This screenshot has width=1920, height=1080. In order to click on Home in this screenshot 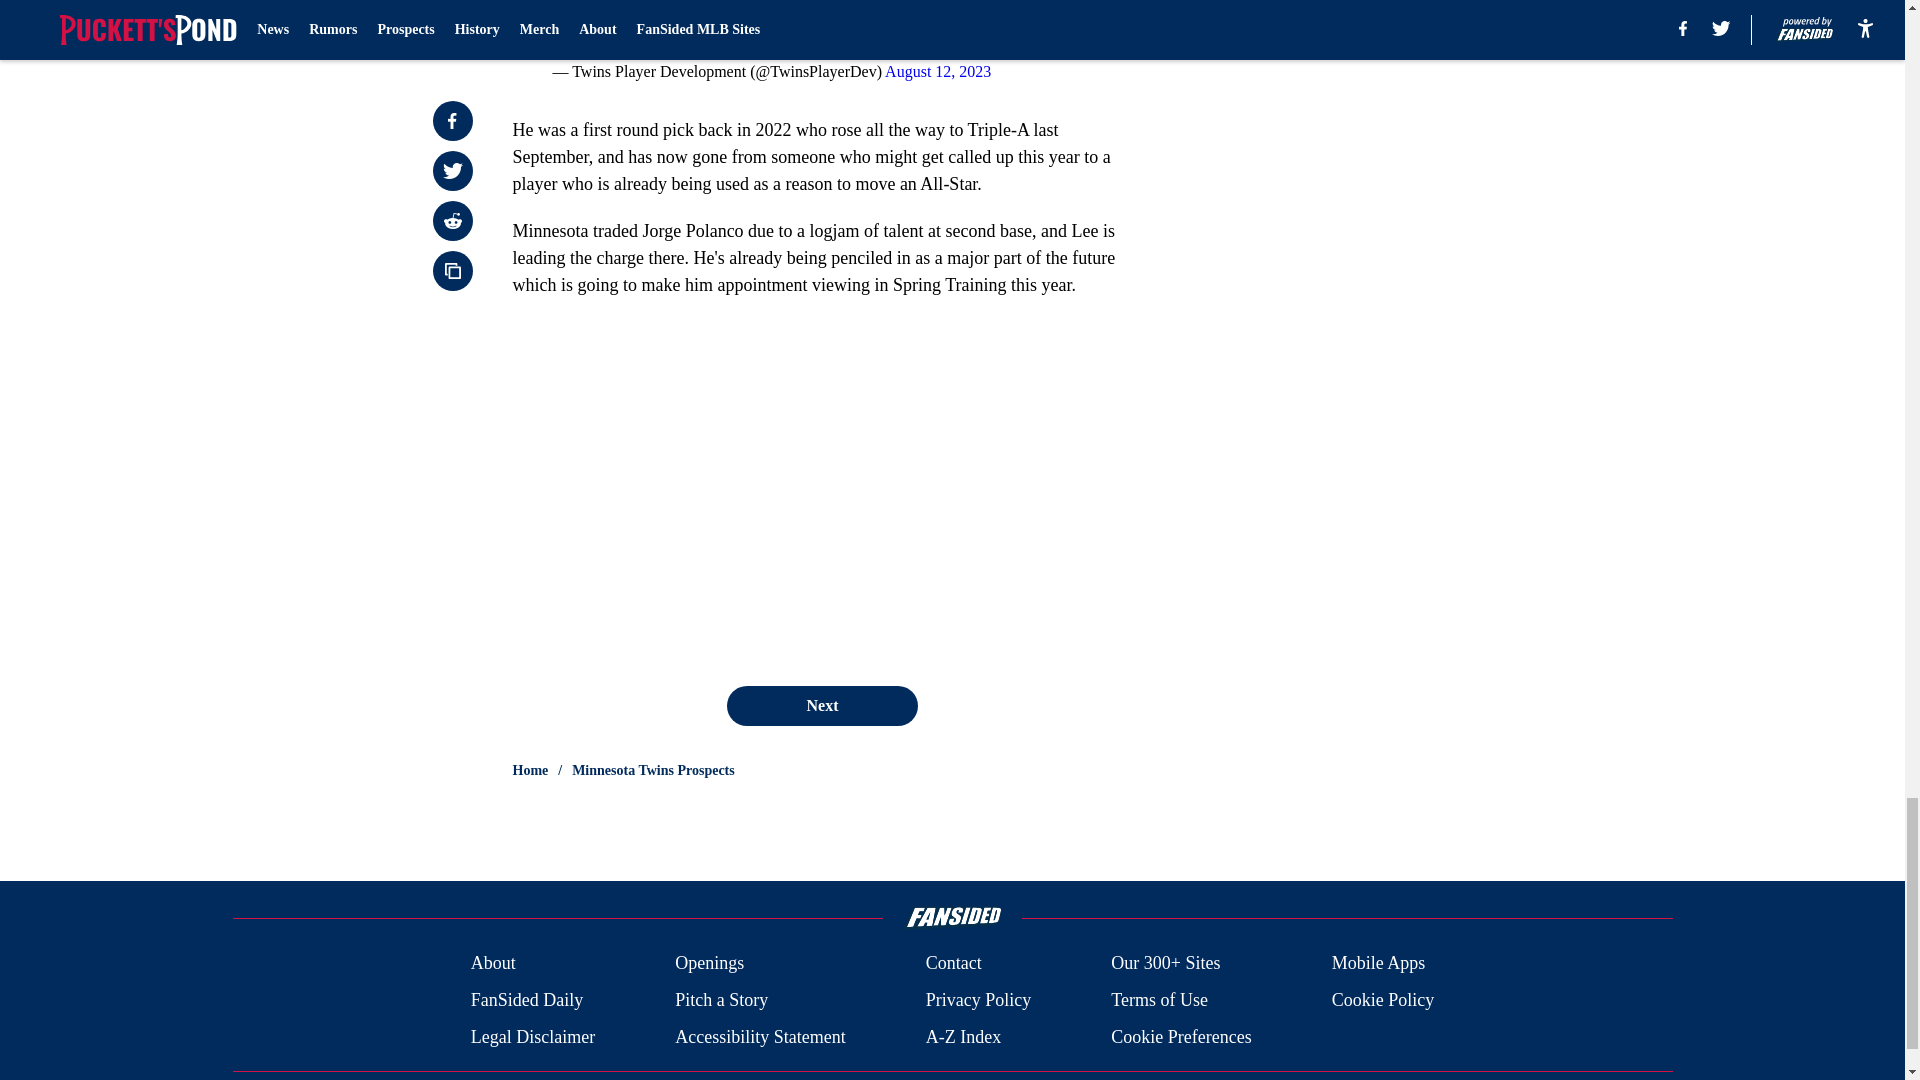, I will do `click(530, 770)`.